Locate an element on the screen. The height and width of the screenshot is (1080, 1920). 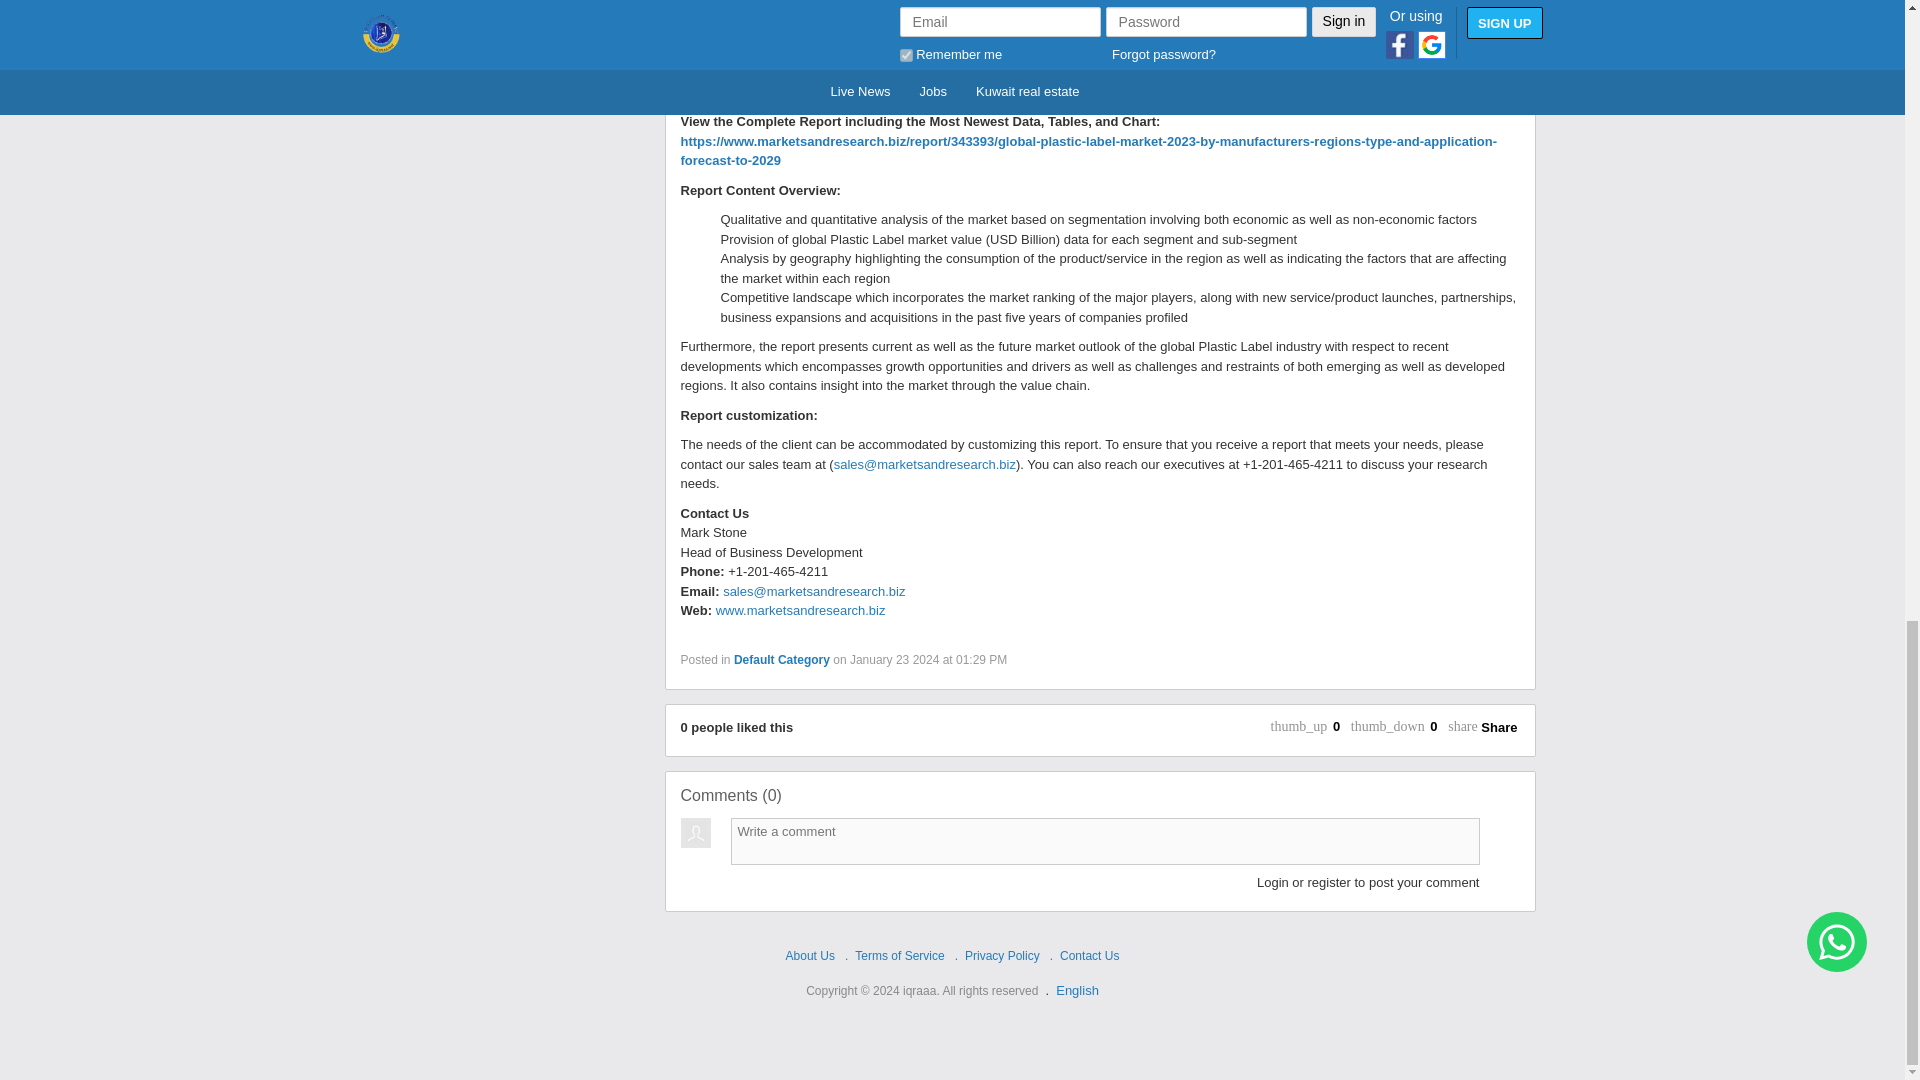
Language is located at coordinates (1077, 990).